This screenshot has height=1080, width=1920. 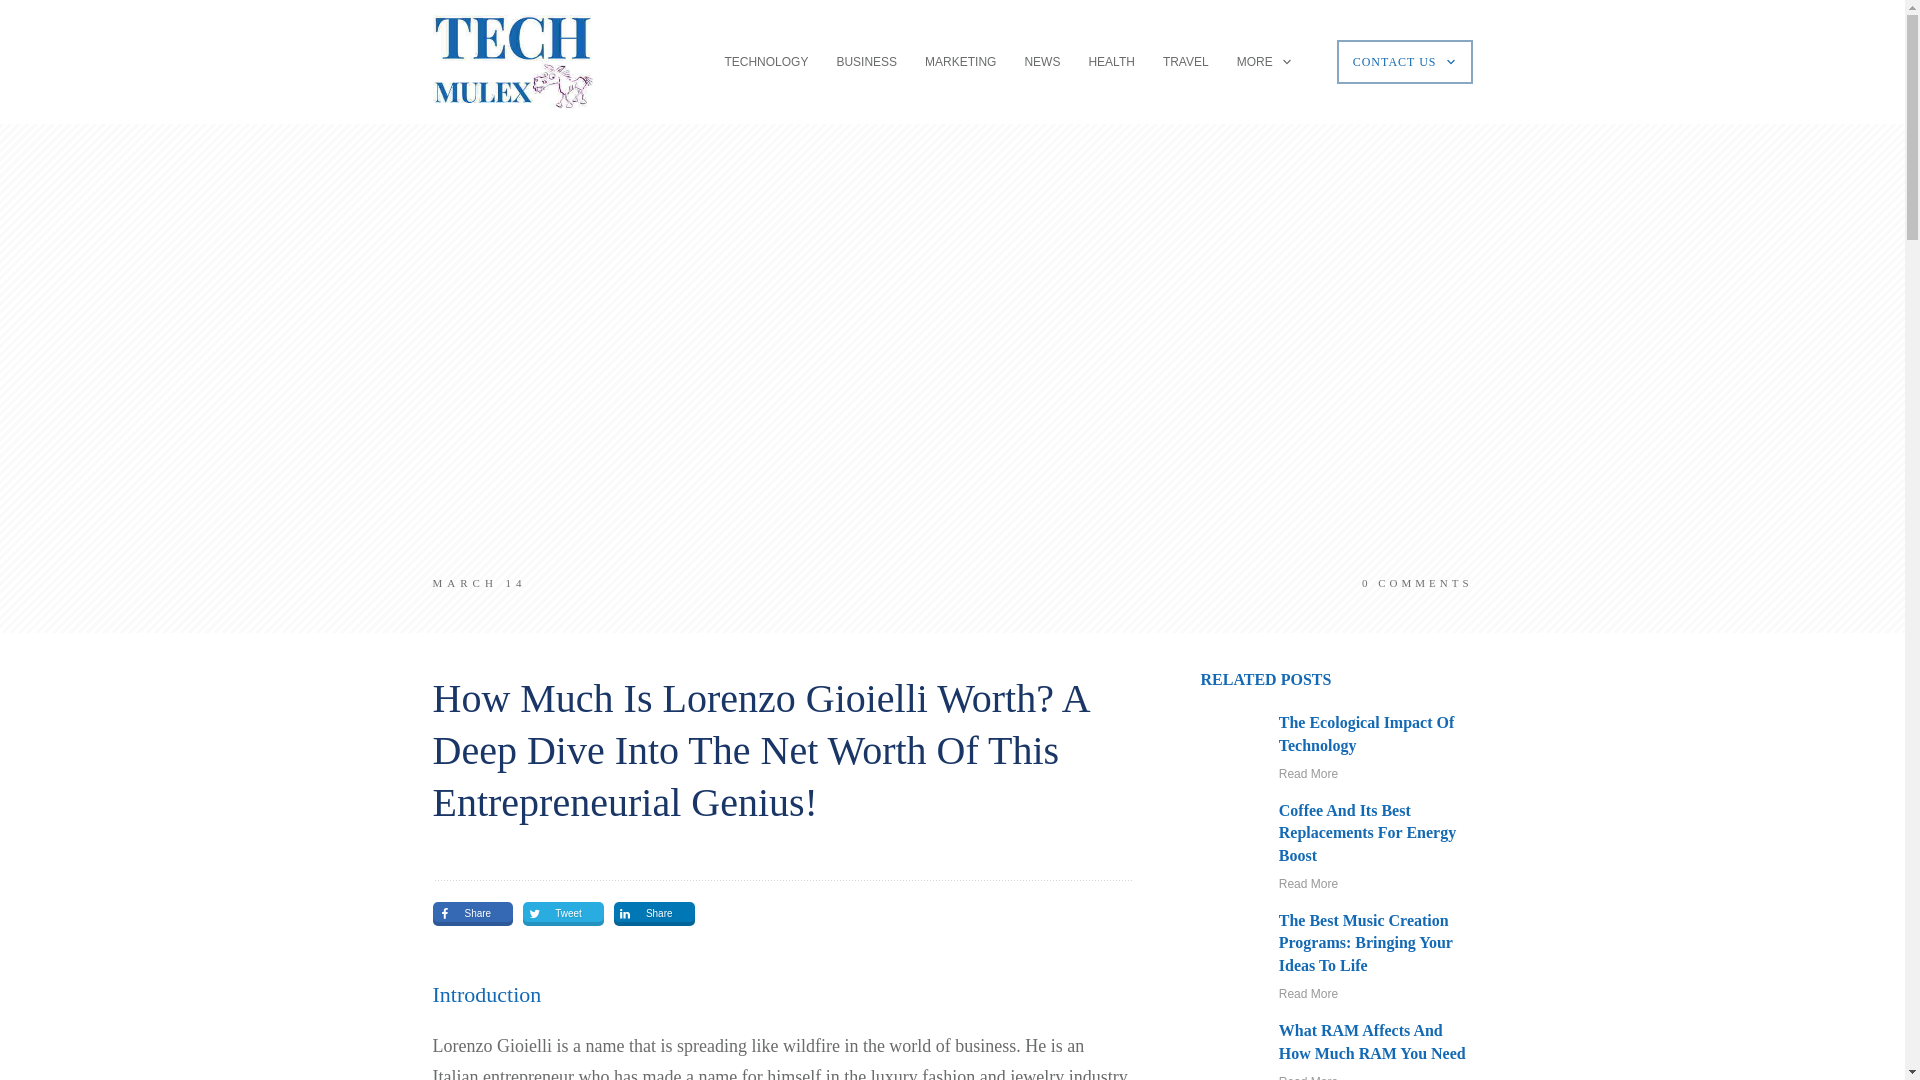 What do you see at coordinates (654, 913) in the screenshot?
I see `Share` at bounding box center [654, 913].